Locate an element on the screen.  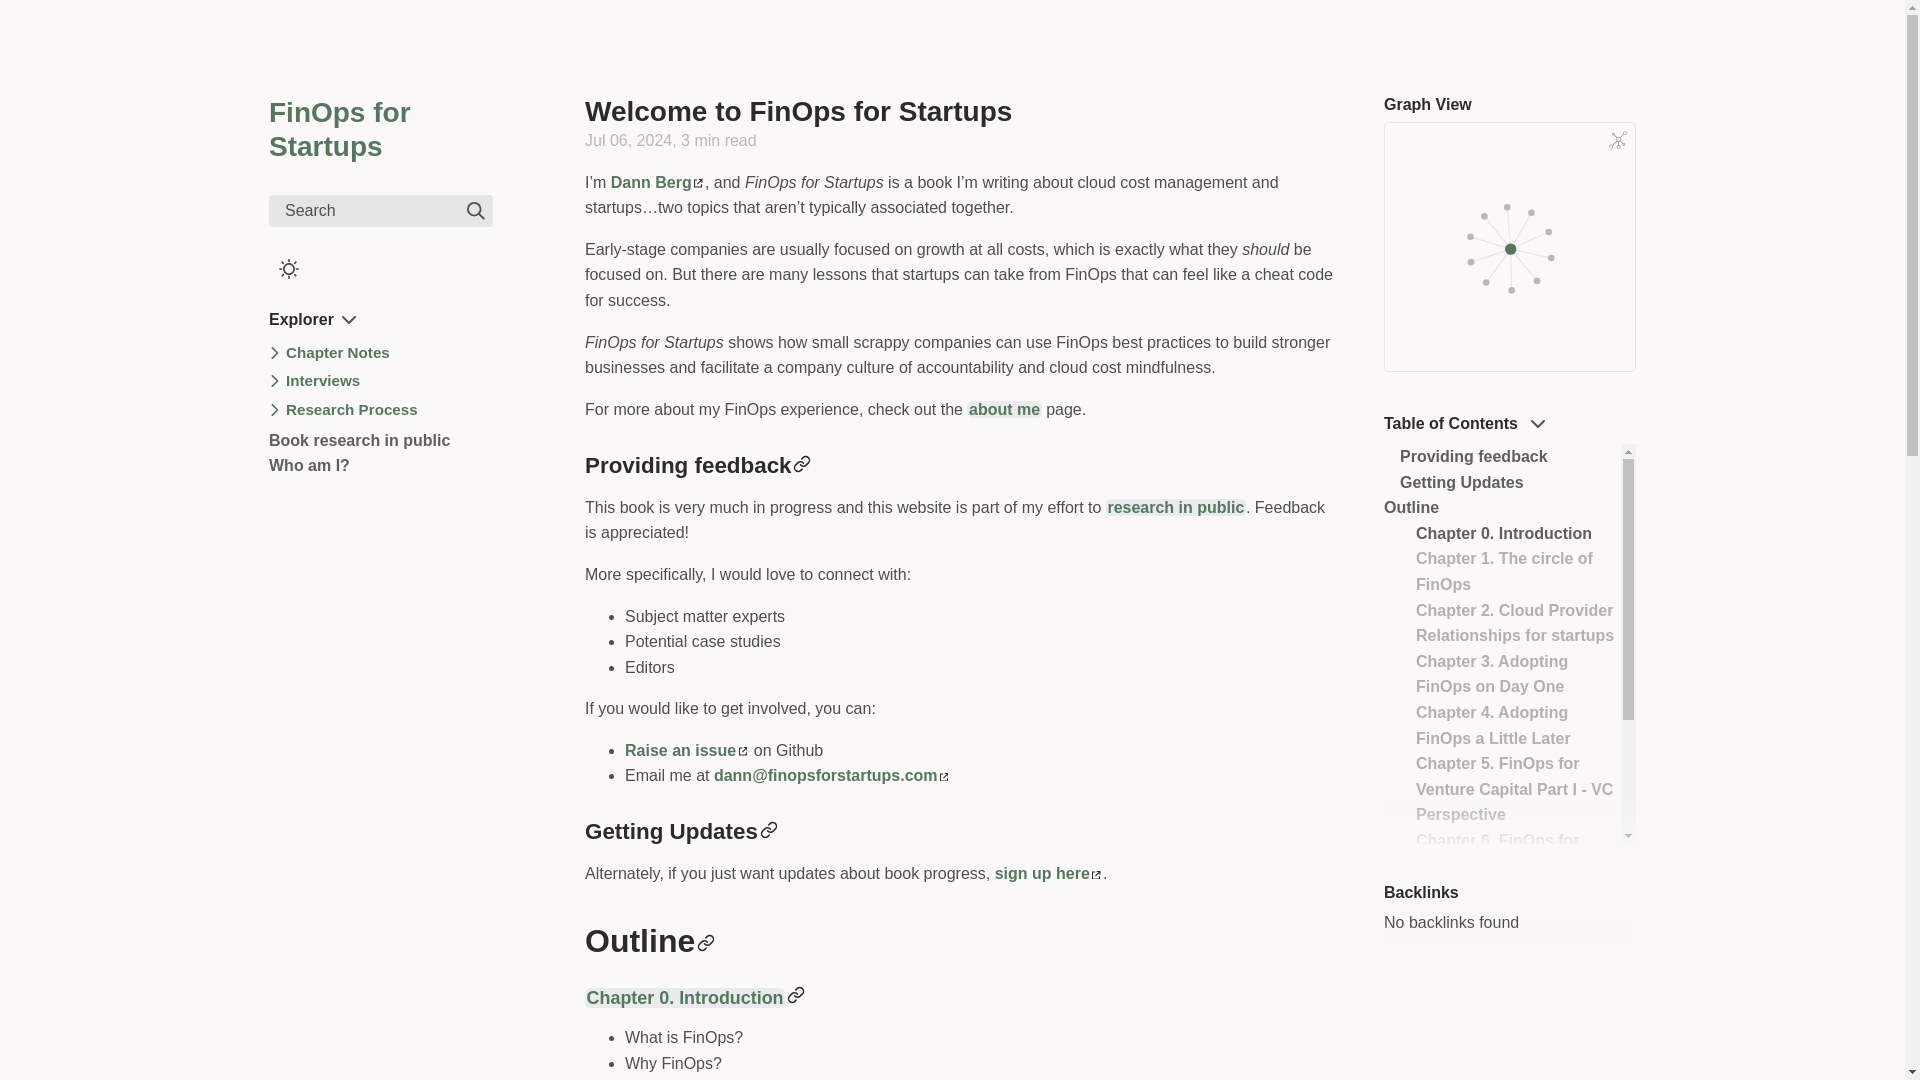
about me is located at coordinates (1004, 408).